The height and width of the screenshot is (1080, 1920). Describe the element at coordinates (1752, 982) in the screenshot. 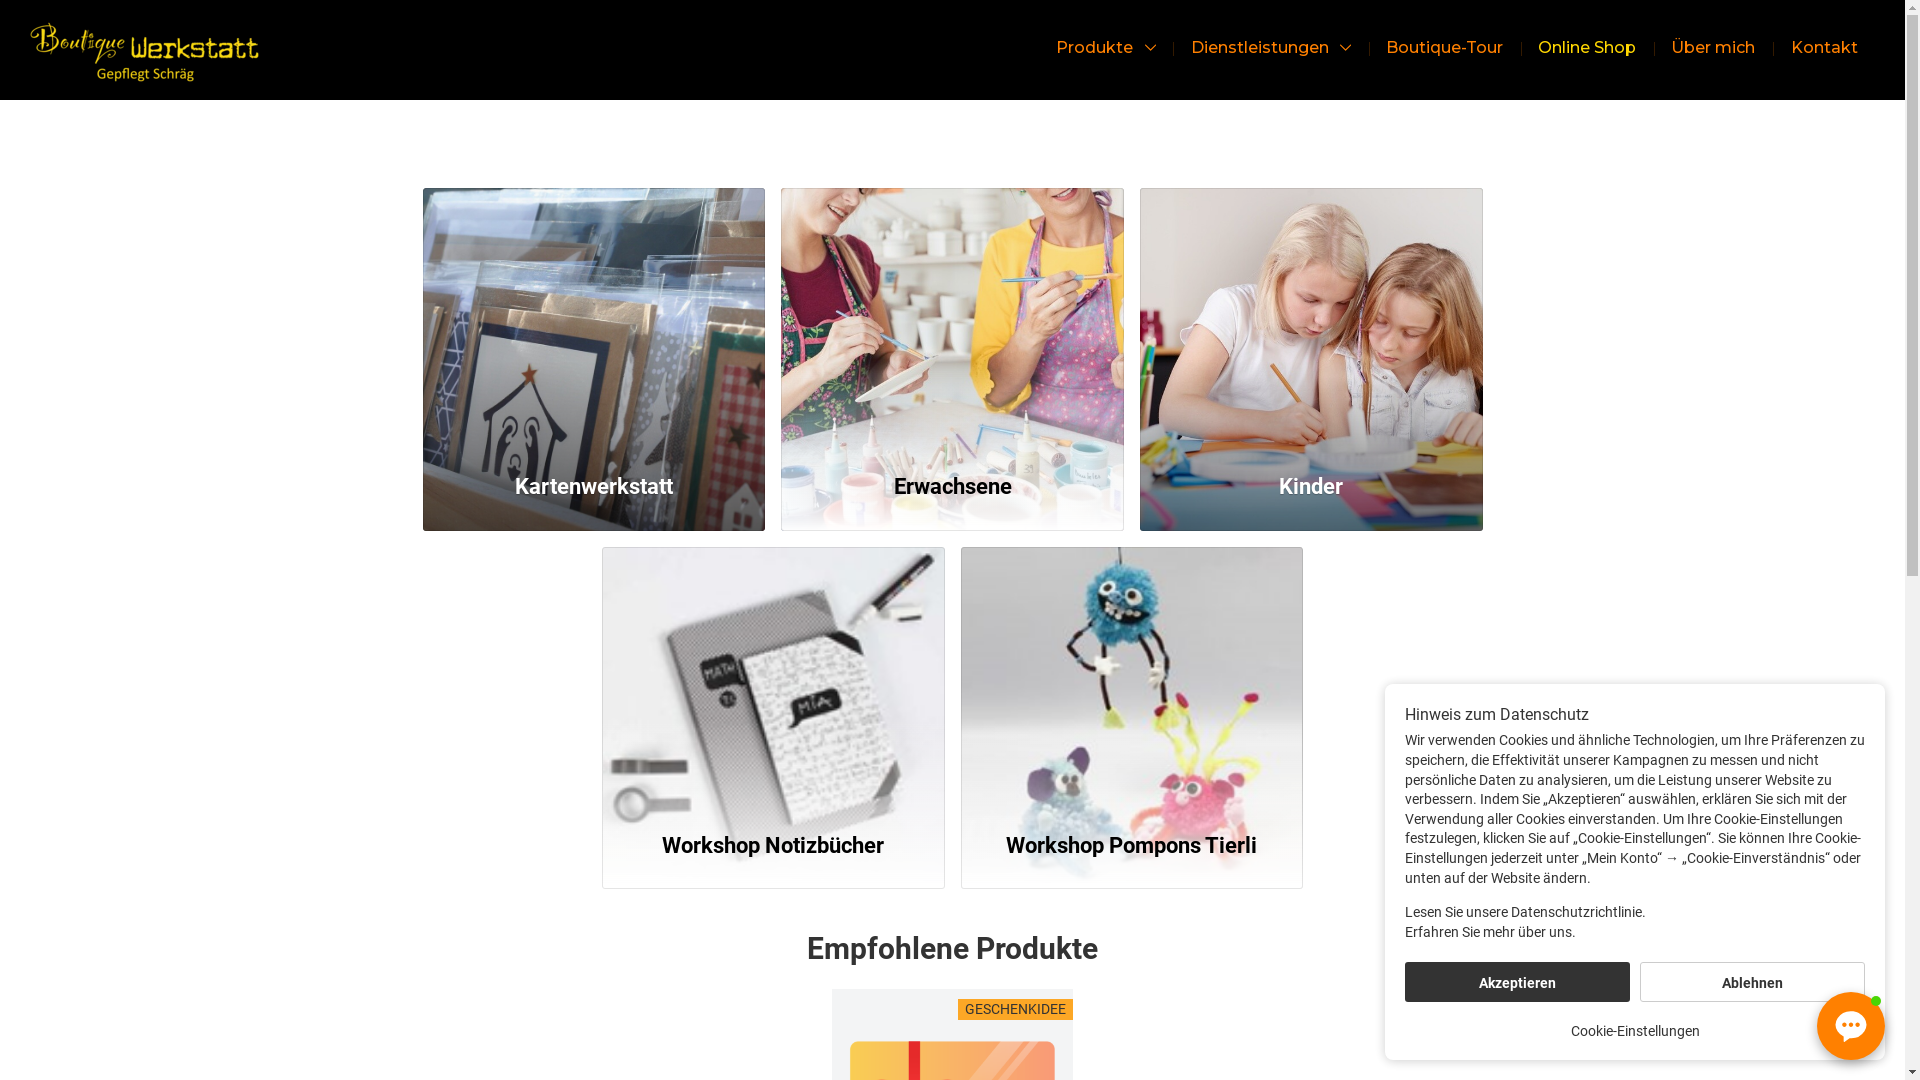

I see `Ablehnen` at that location.